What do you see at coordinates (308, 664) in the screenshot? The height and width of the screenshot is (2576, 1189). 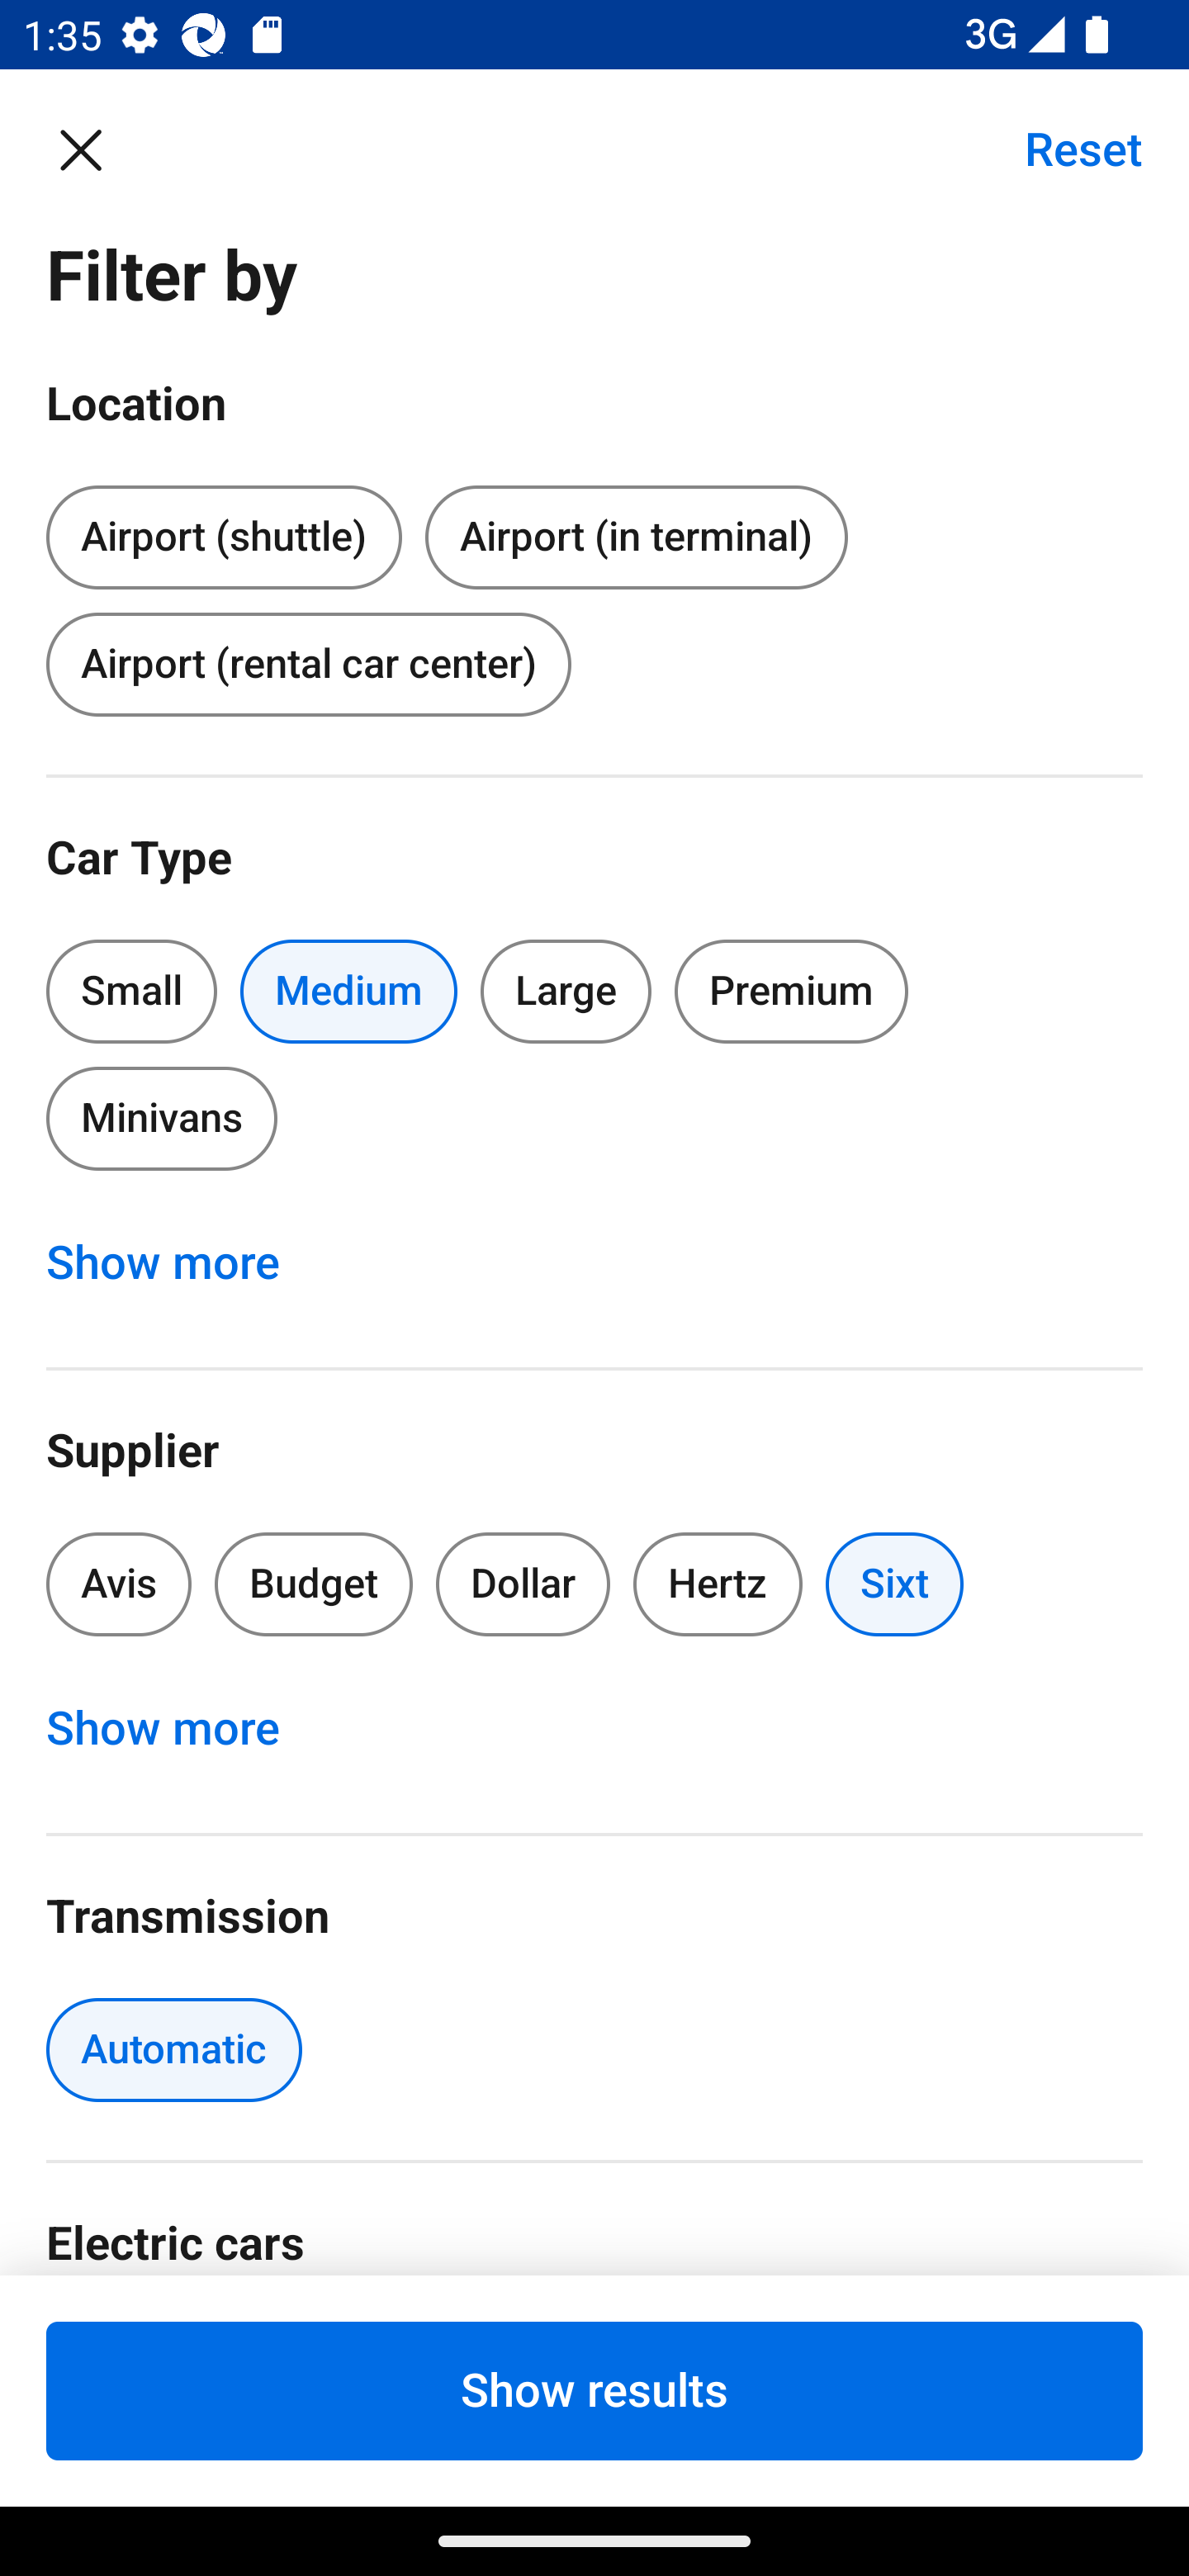 I see `Airport (rental car center)` at bounding box center [308, 664].